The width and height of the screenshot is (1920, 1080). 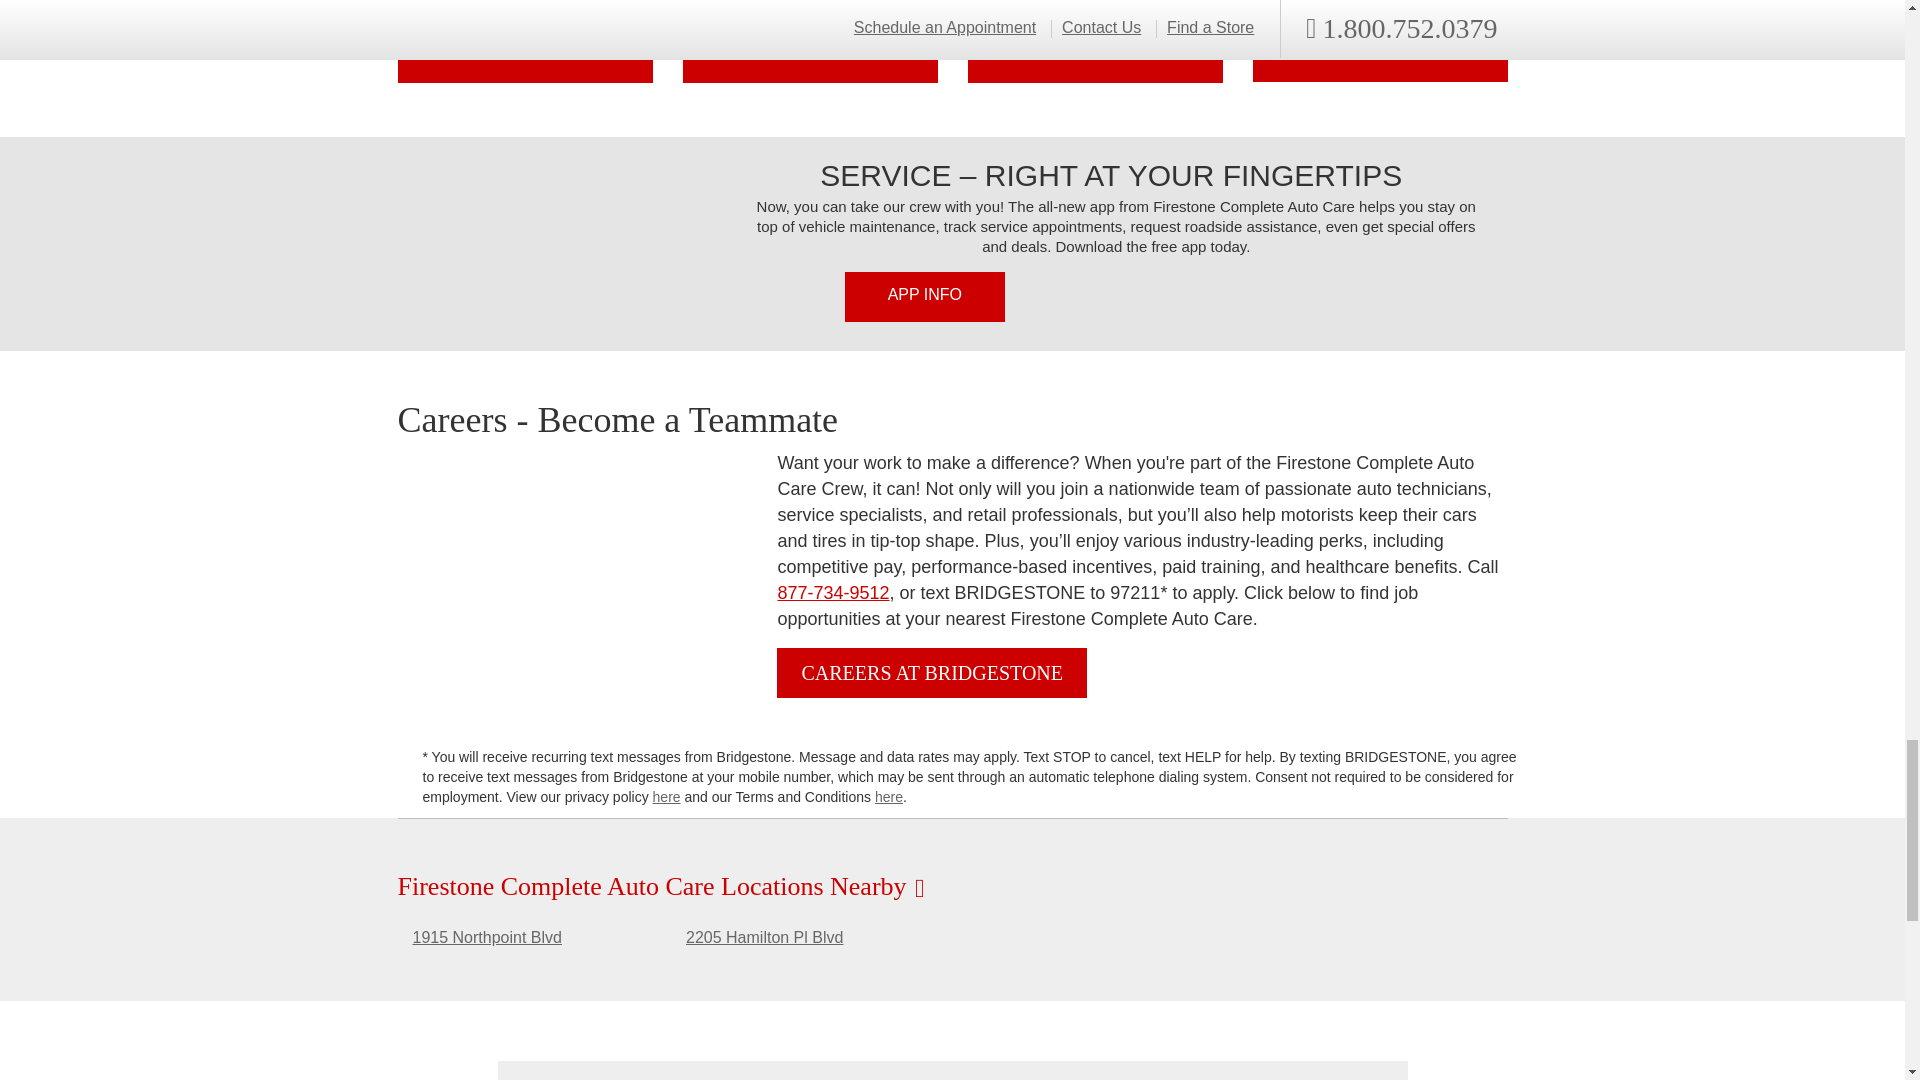 What do you see at coordinates (1095, 42) in the screenshot?
I see `OIL CHANGE` at bounding box center [1095, 42].